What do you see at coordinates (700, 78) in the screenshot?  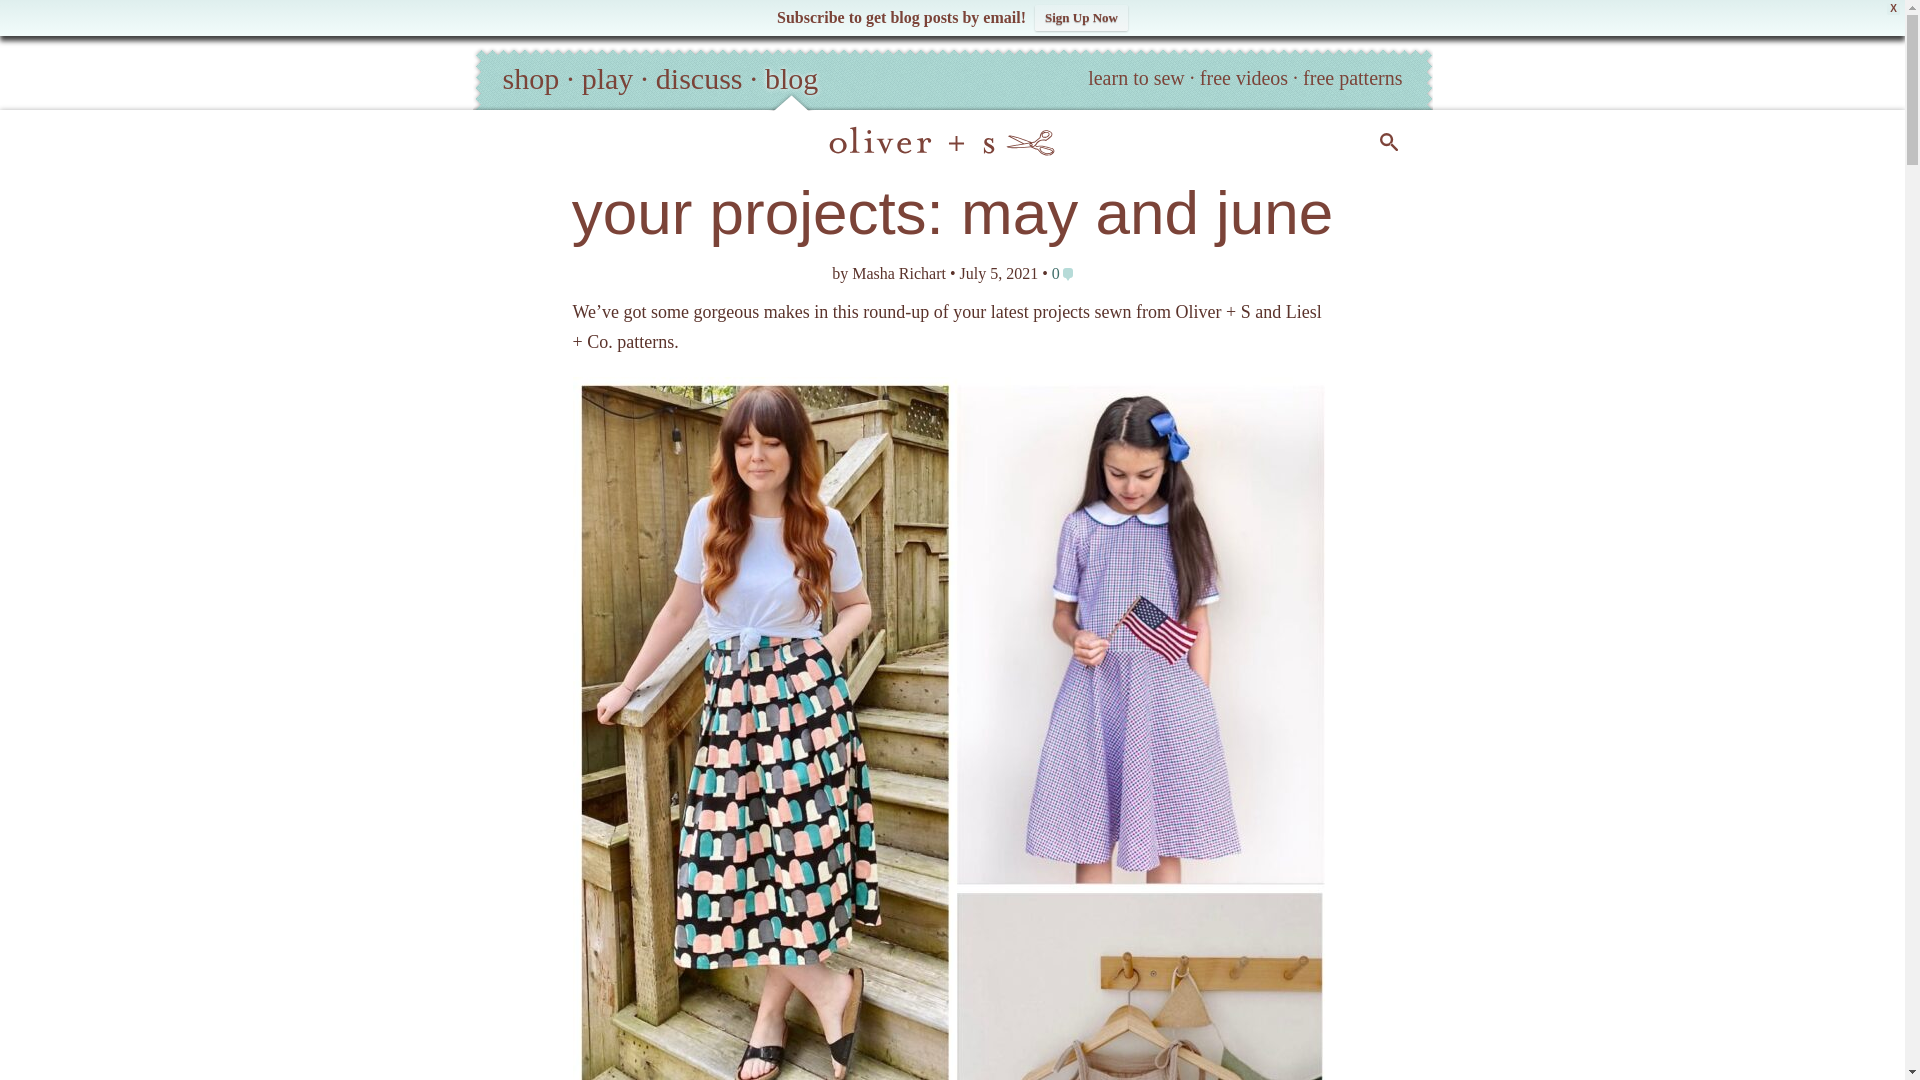 I see `discuss` at bounding box center [700, 78].